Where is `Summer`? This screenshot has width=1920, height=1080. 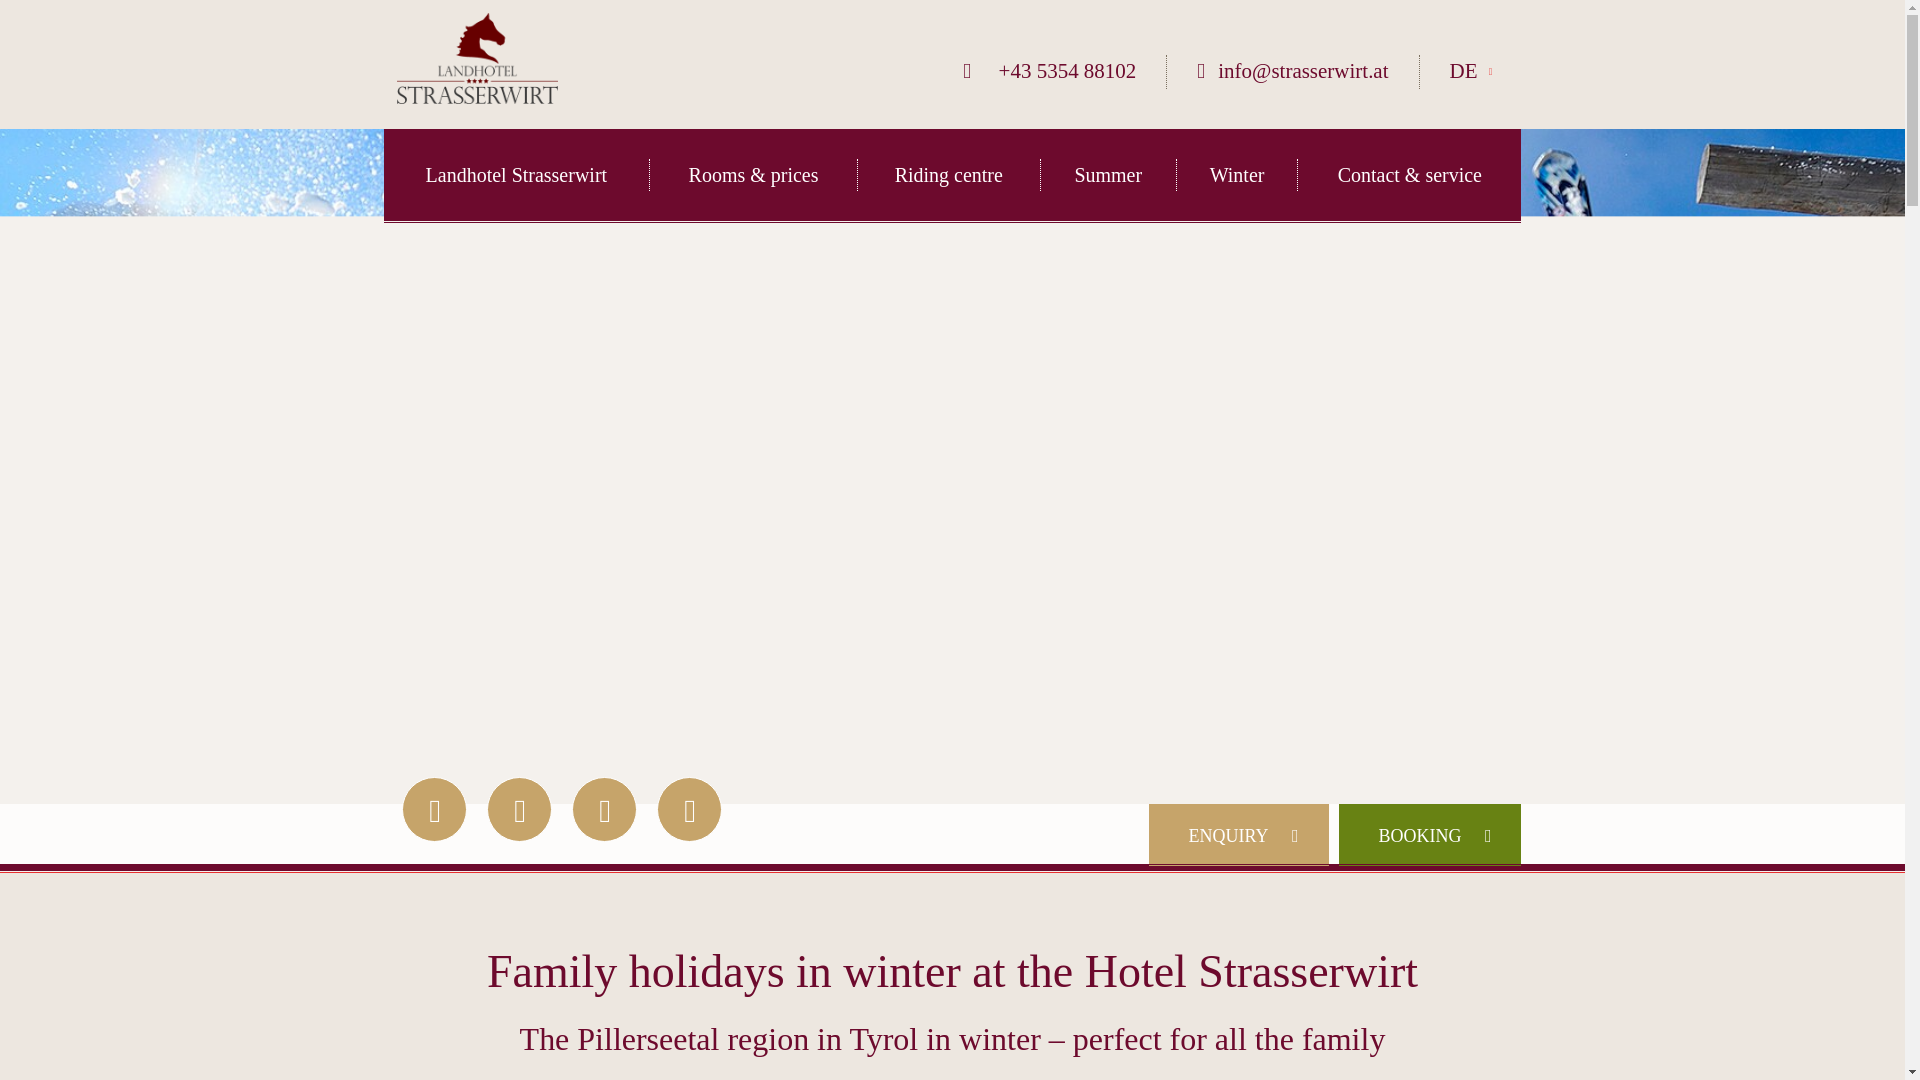 Summer is located at coordinates (1108, 174).